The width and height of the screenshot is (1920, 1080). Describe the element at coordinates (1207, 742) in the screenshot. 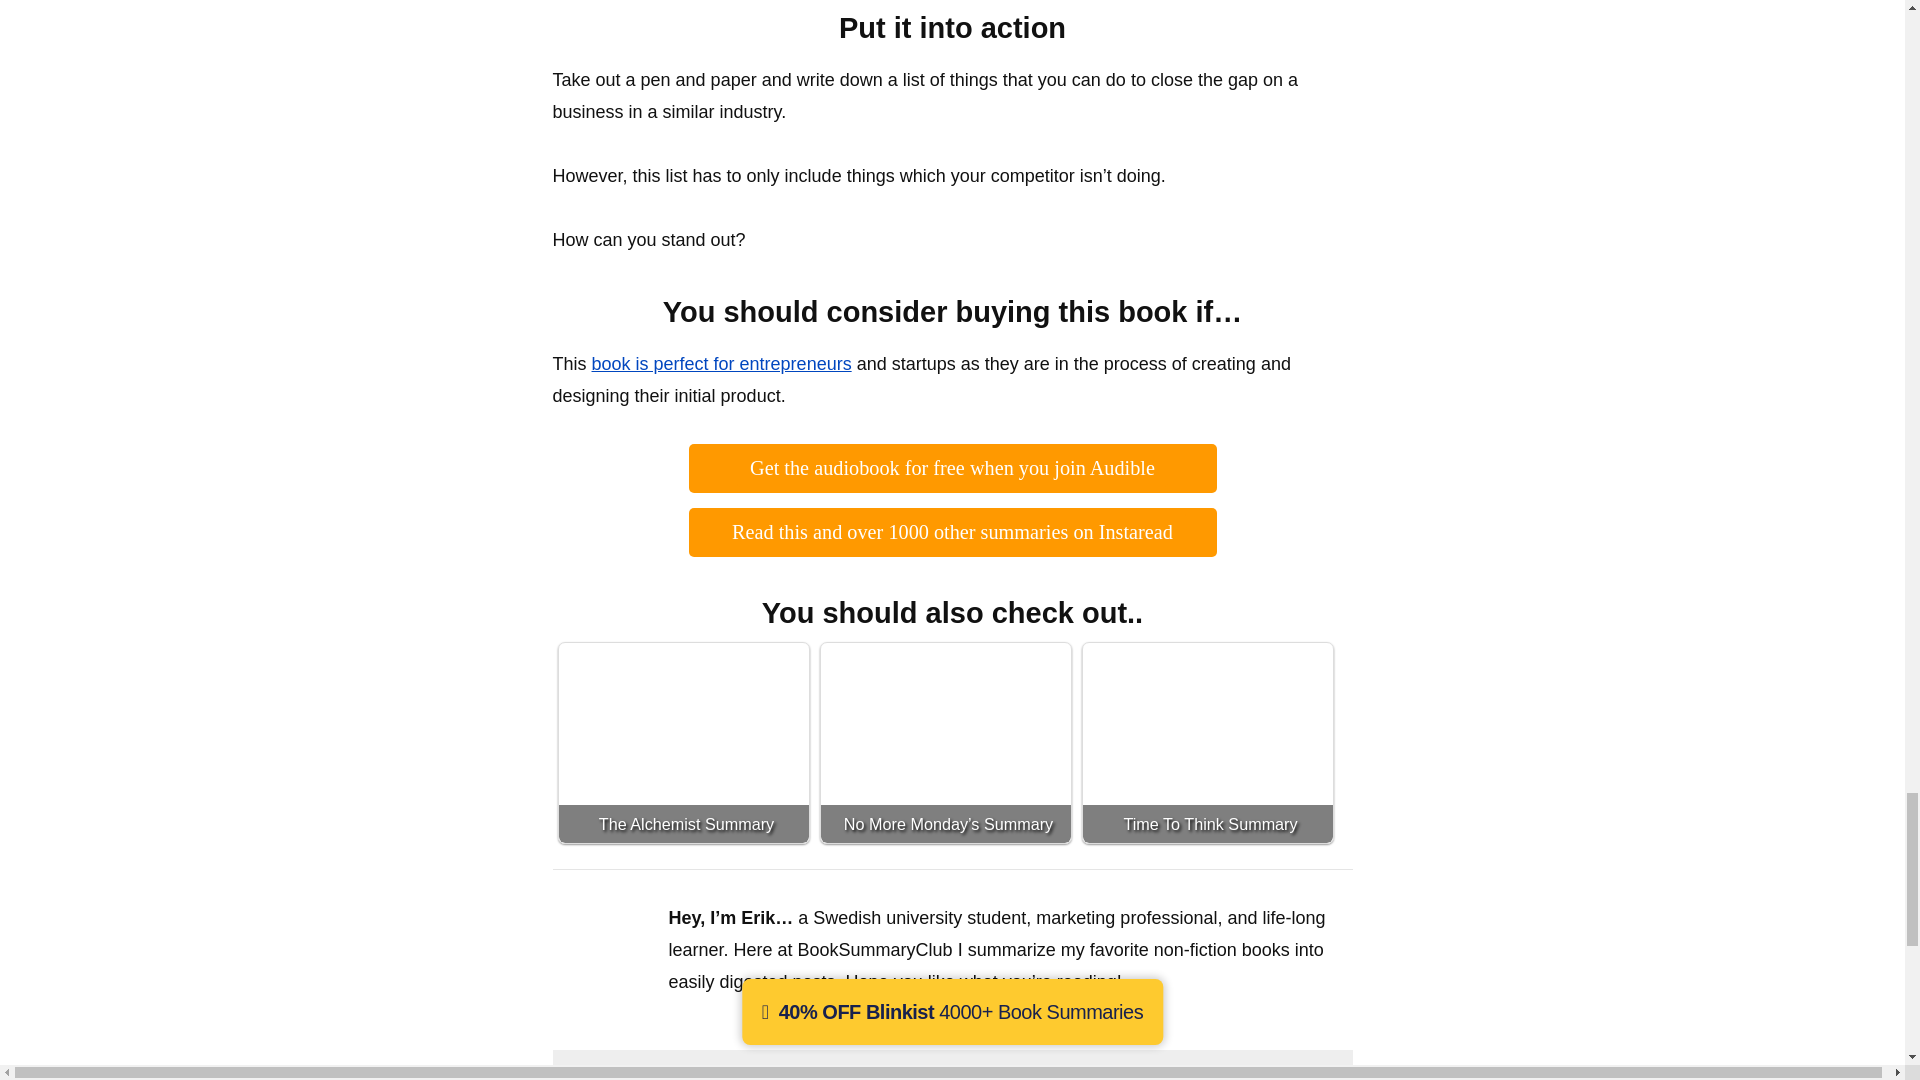

I see `Time To Think Summary` at that location.